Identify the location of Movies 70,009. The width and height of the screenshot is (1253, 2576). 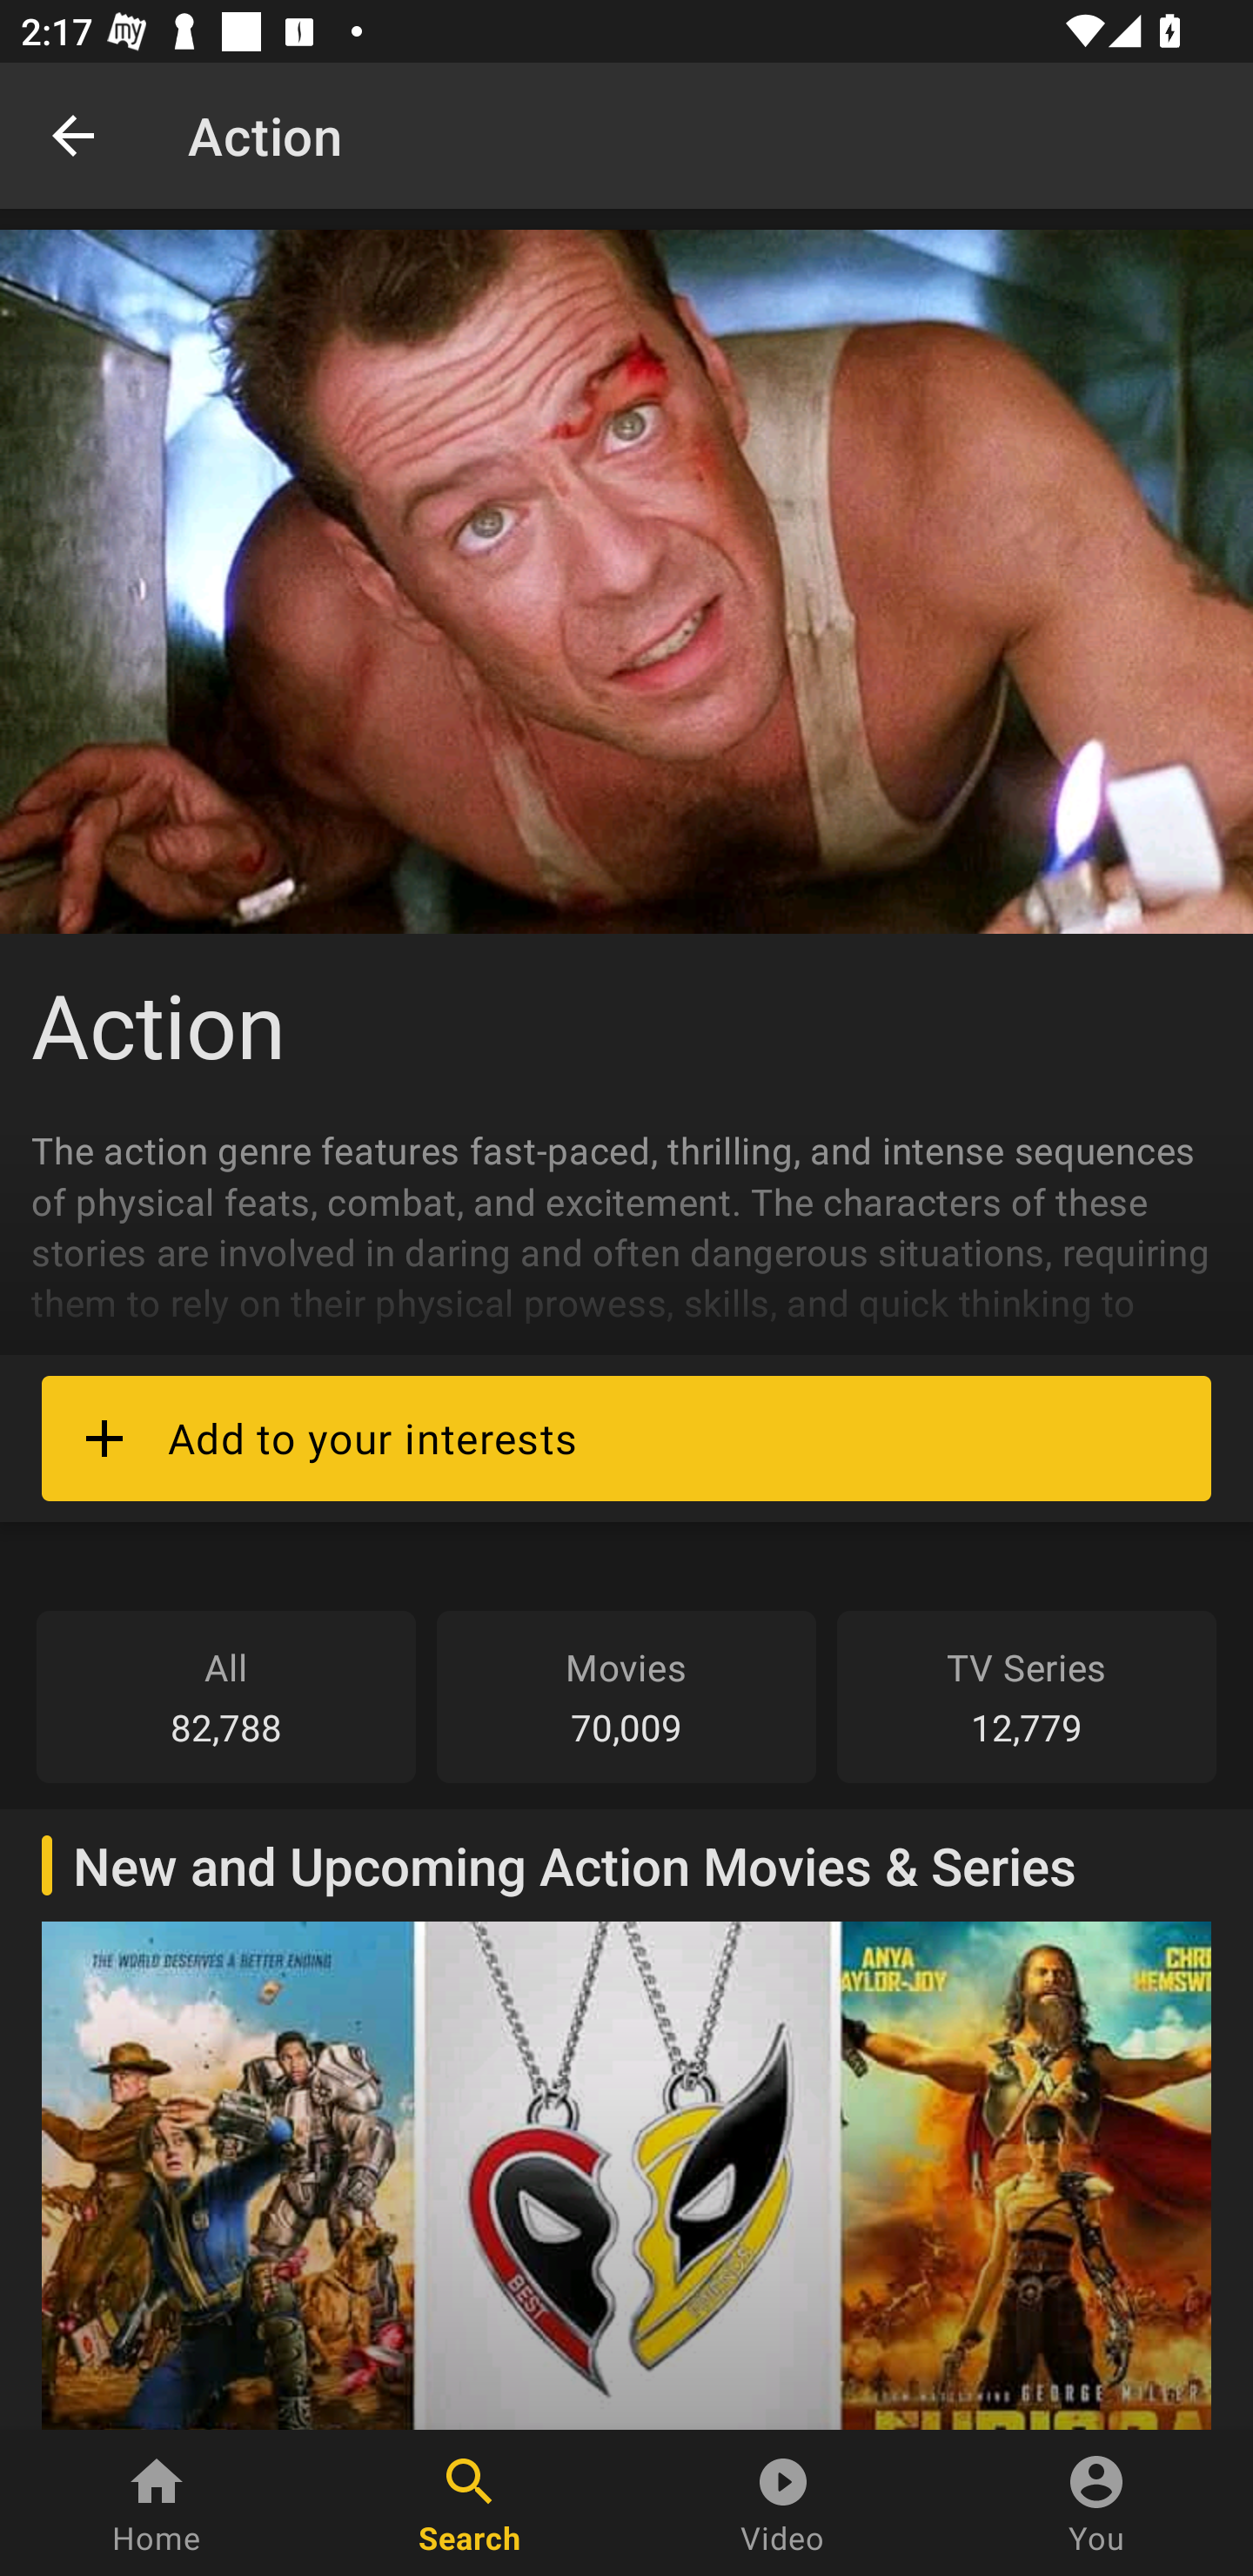
(626, 1696).